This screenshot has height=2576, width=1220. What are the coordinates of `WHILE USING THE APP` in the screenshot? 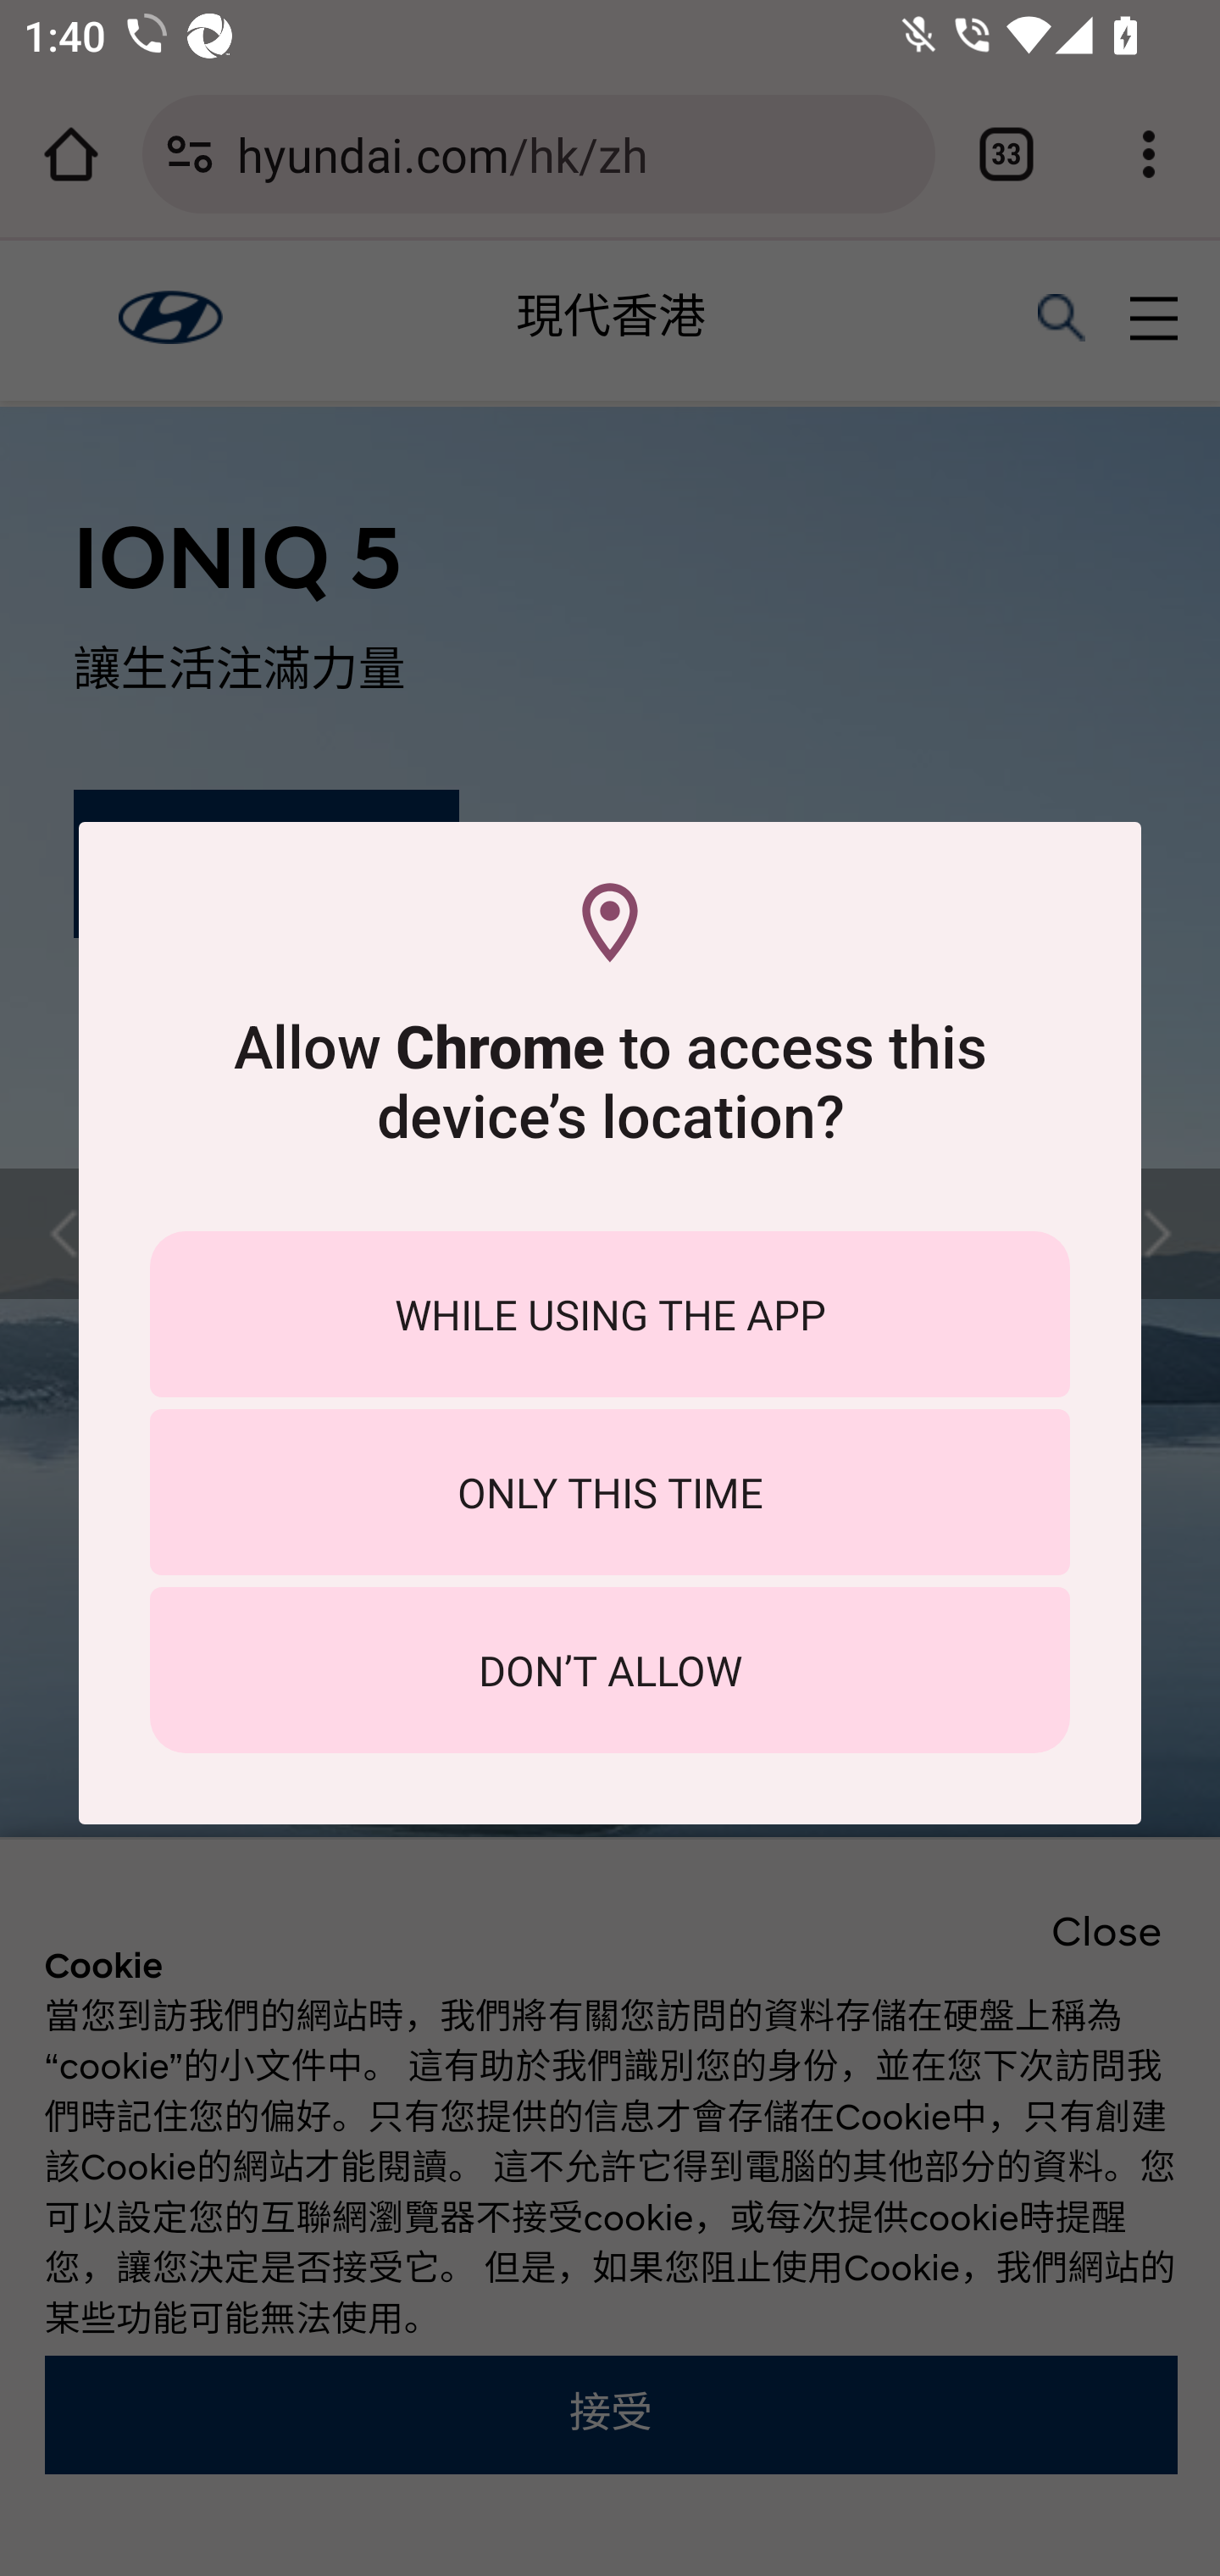 It's located at (610, 1313).